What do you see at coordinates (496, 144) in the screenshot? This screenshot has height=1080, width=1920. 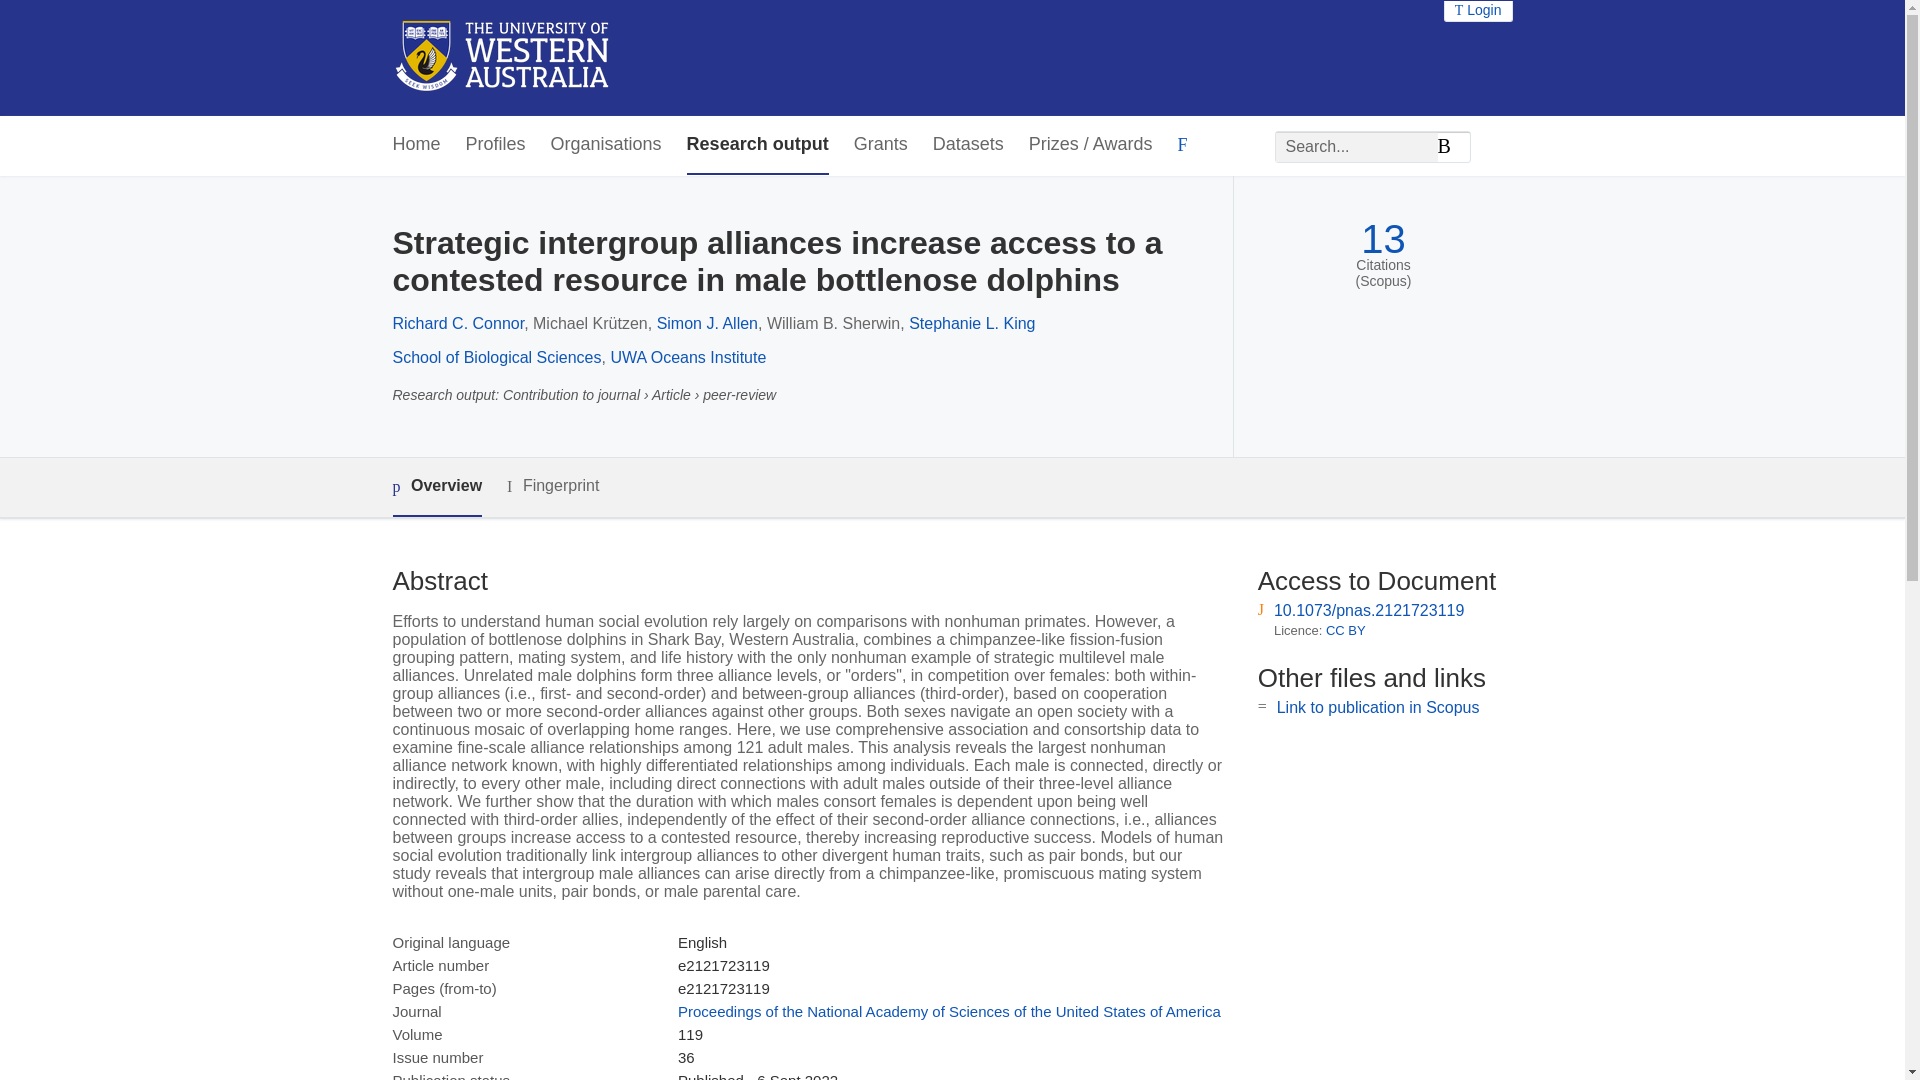 I see `Profiles` at bounding box center [496, 144].